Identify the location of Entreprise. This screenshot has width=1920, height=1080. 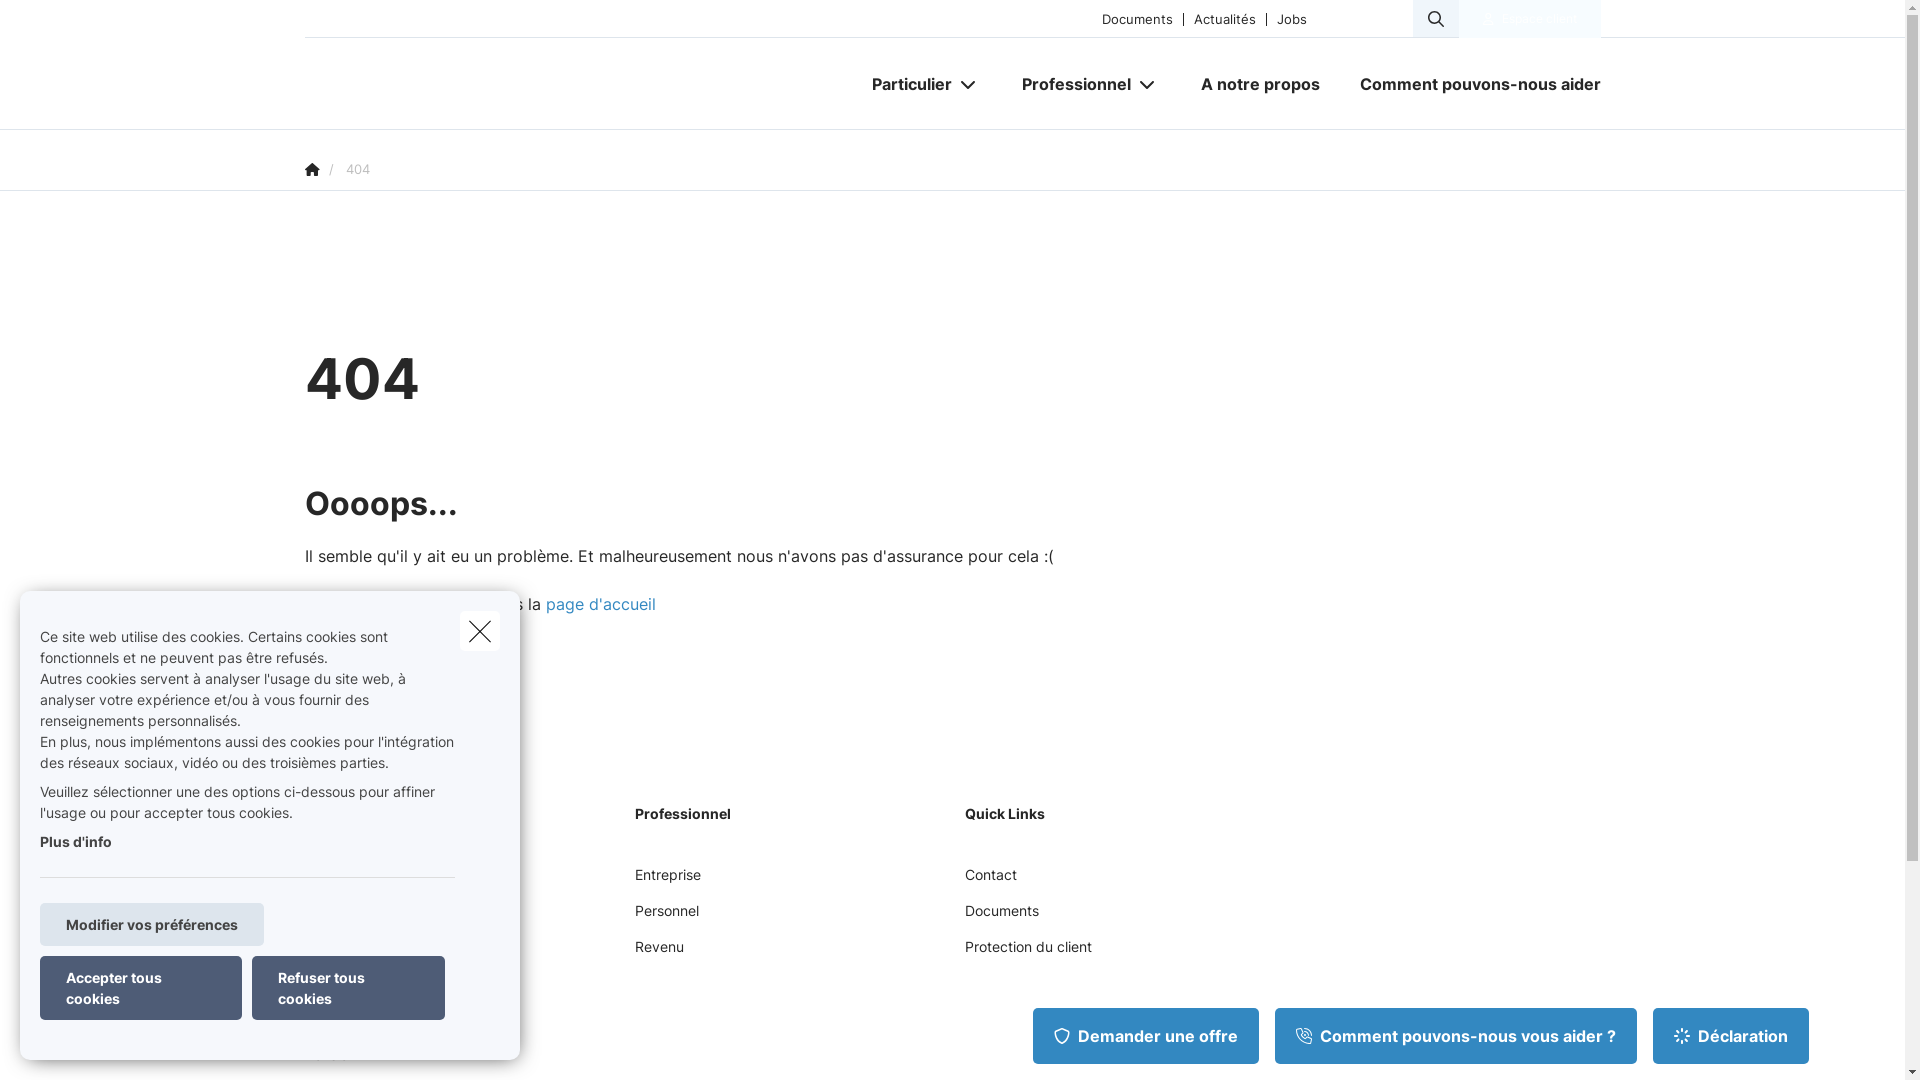
(667, 882).